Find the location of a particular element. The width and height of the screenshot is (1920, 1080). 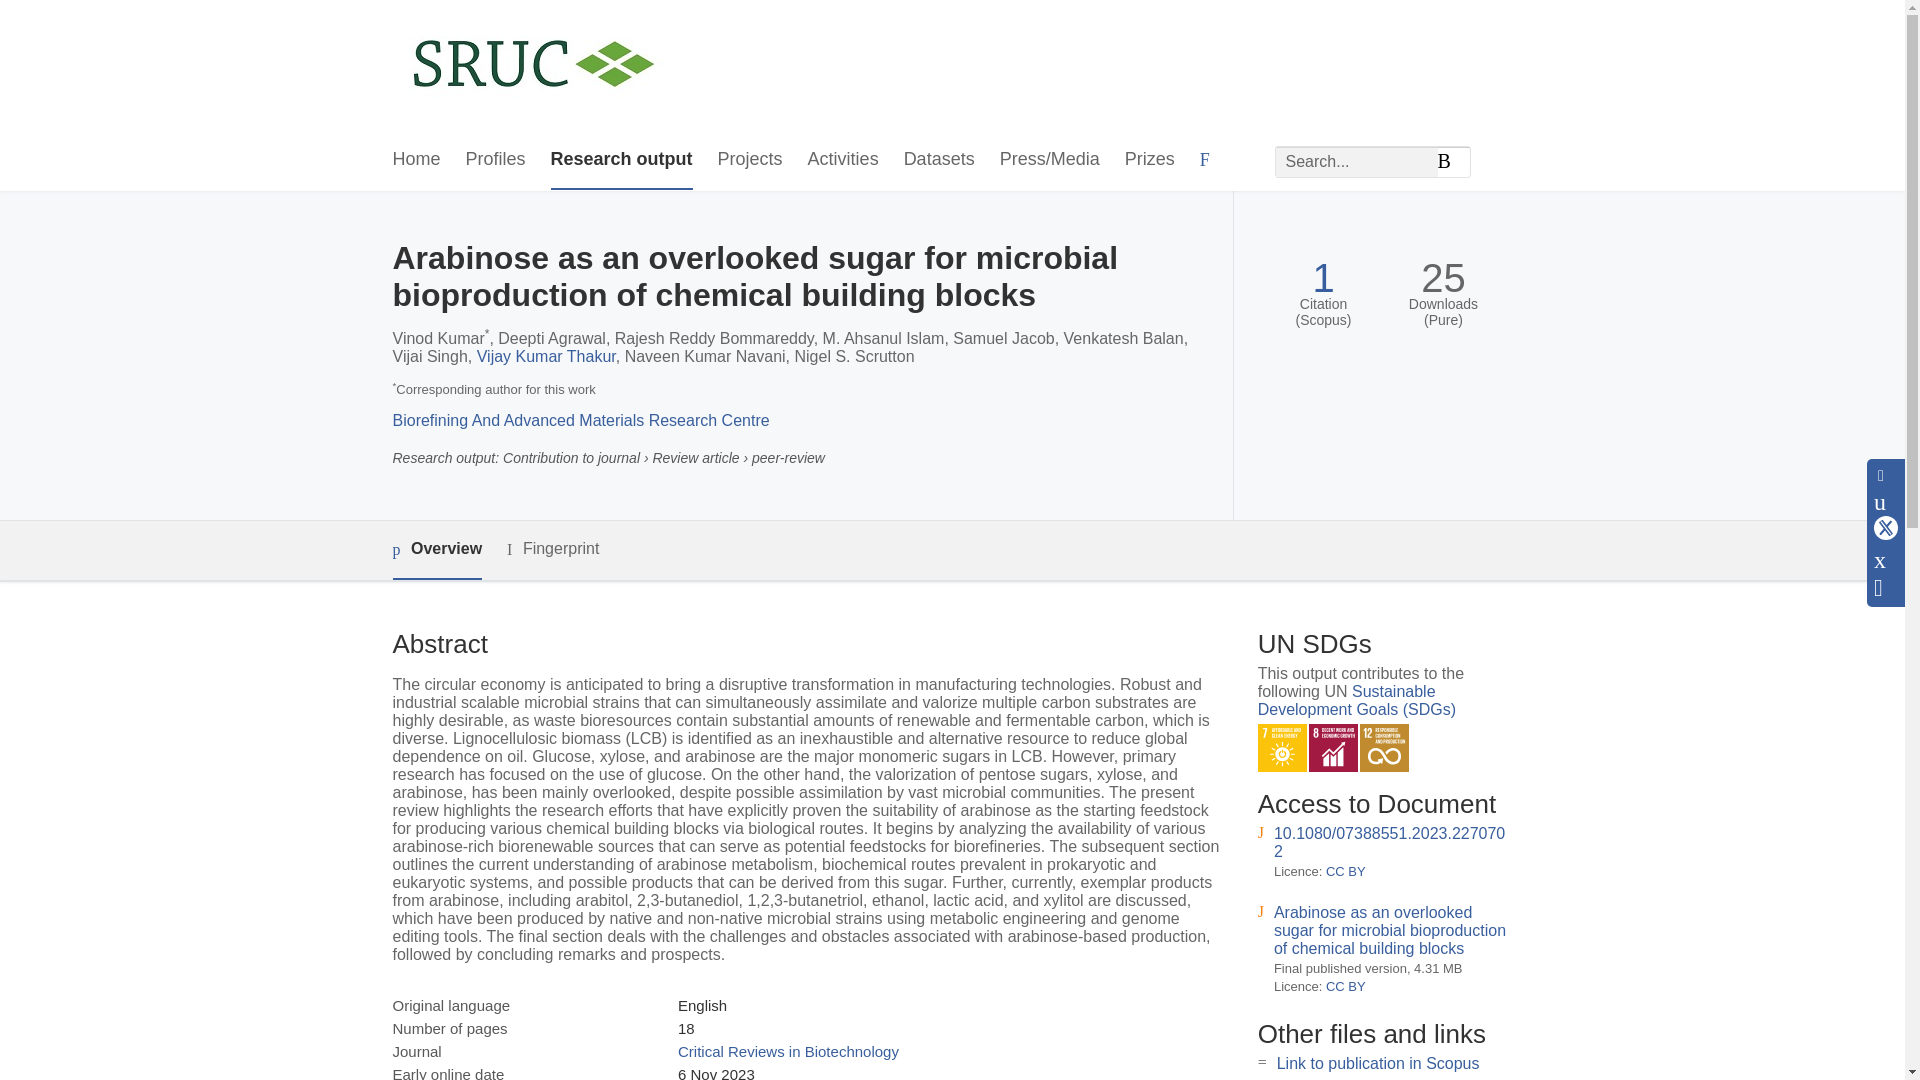

CC BY is located at coordinates (1346, 986).